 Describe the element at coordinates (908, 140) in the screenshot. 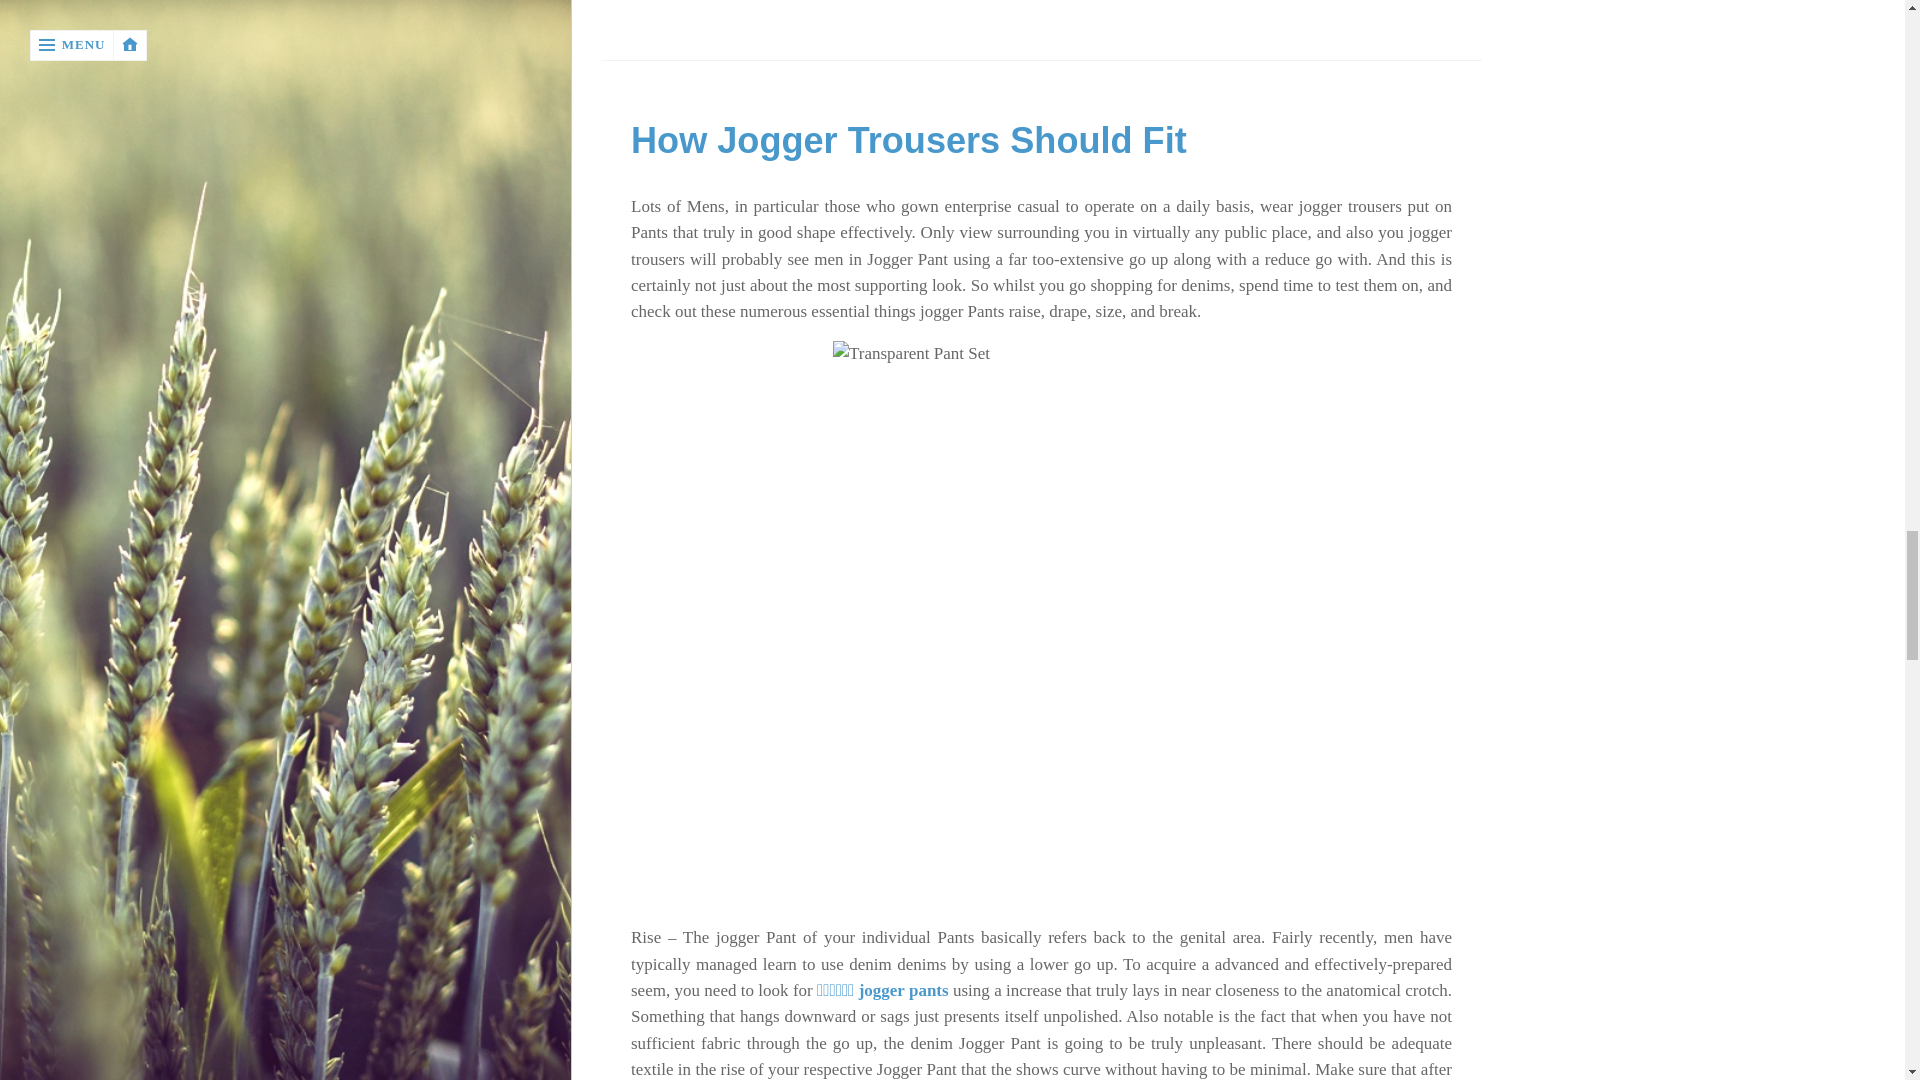

I see `How Jogger Trousers Should Fit` at that location.